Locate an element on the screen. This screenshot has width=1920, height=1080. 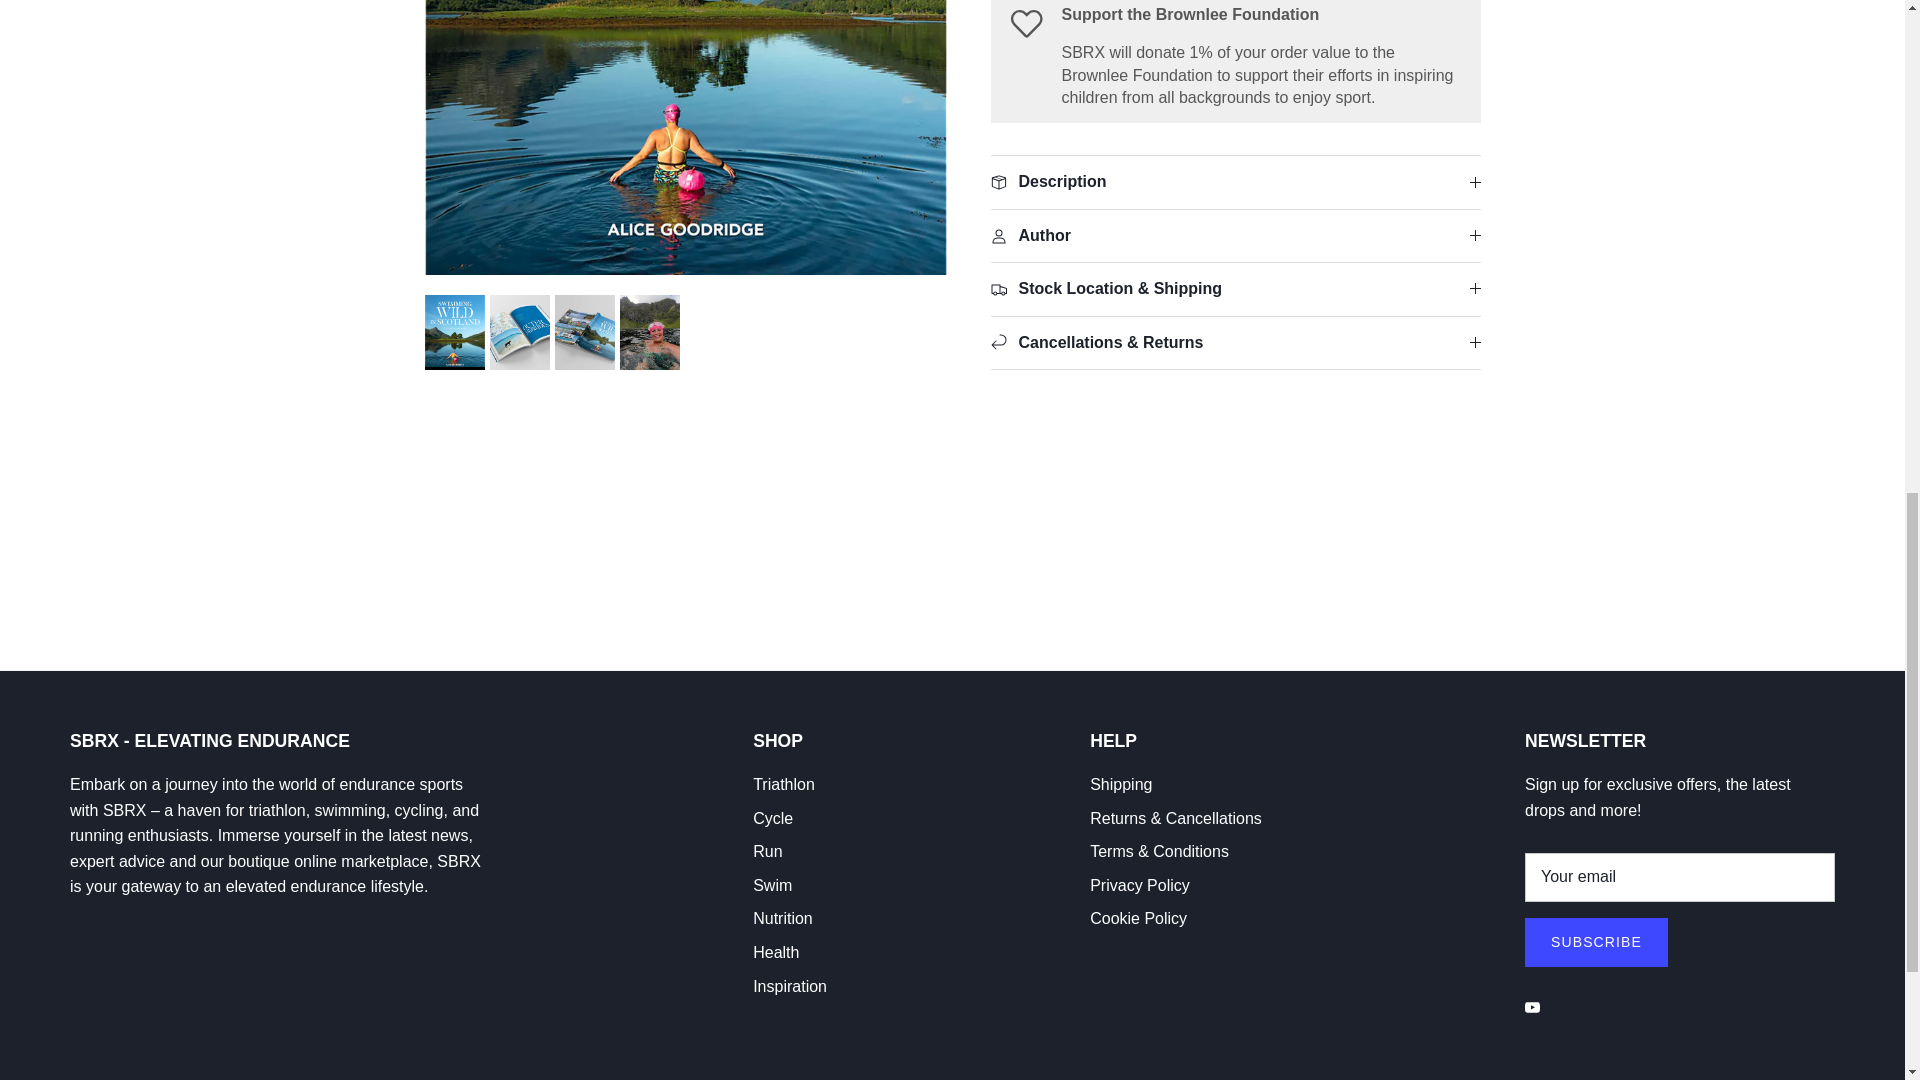
SBRX on YouTube is located at coordinates (1532, 1008).